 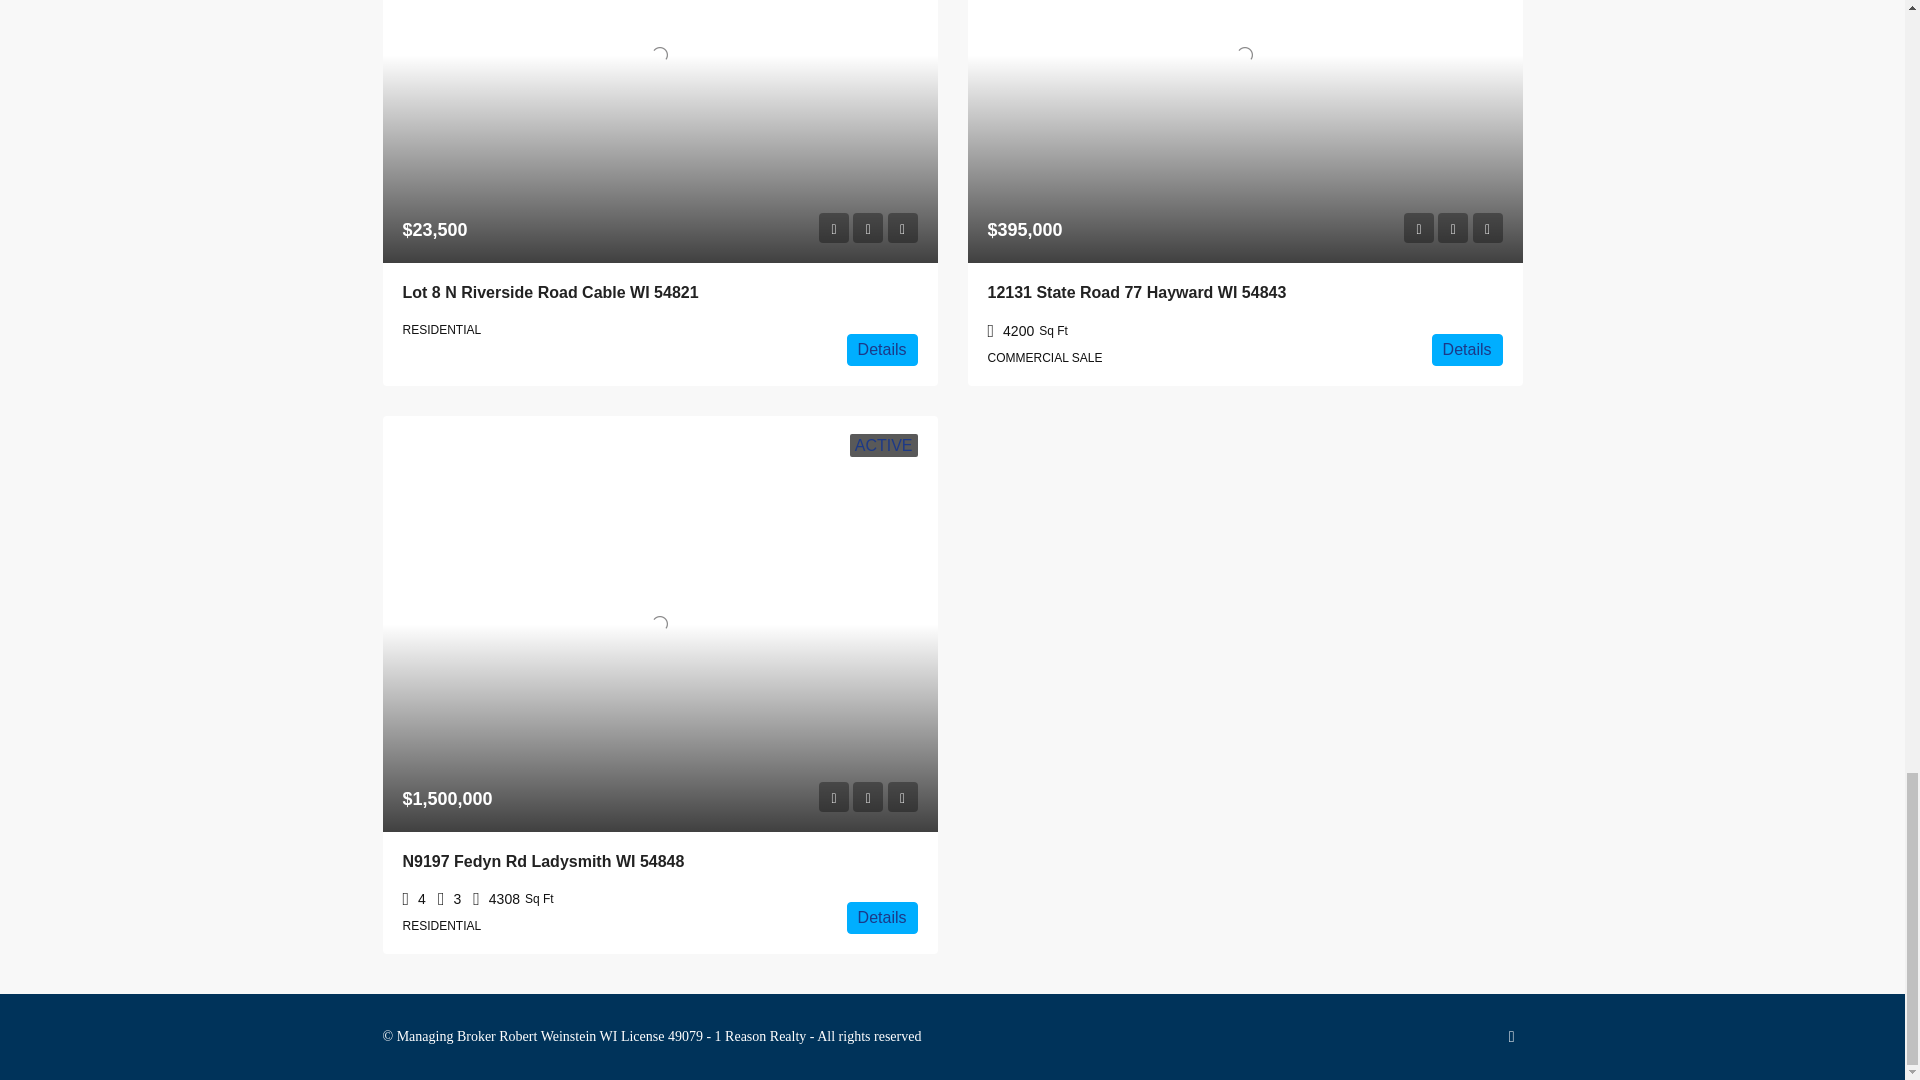 What do you see at coordinates (1137, 292) in the screenshot?
I see `12131 State Road 77 Hayward WI 54843` at bounding box center [1137, 292].